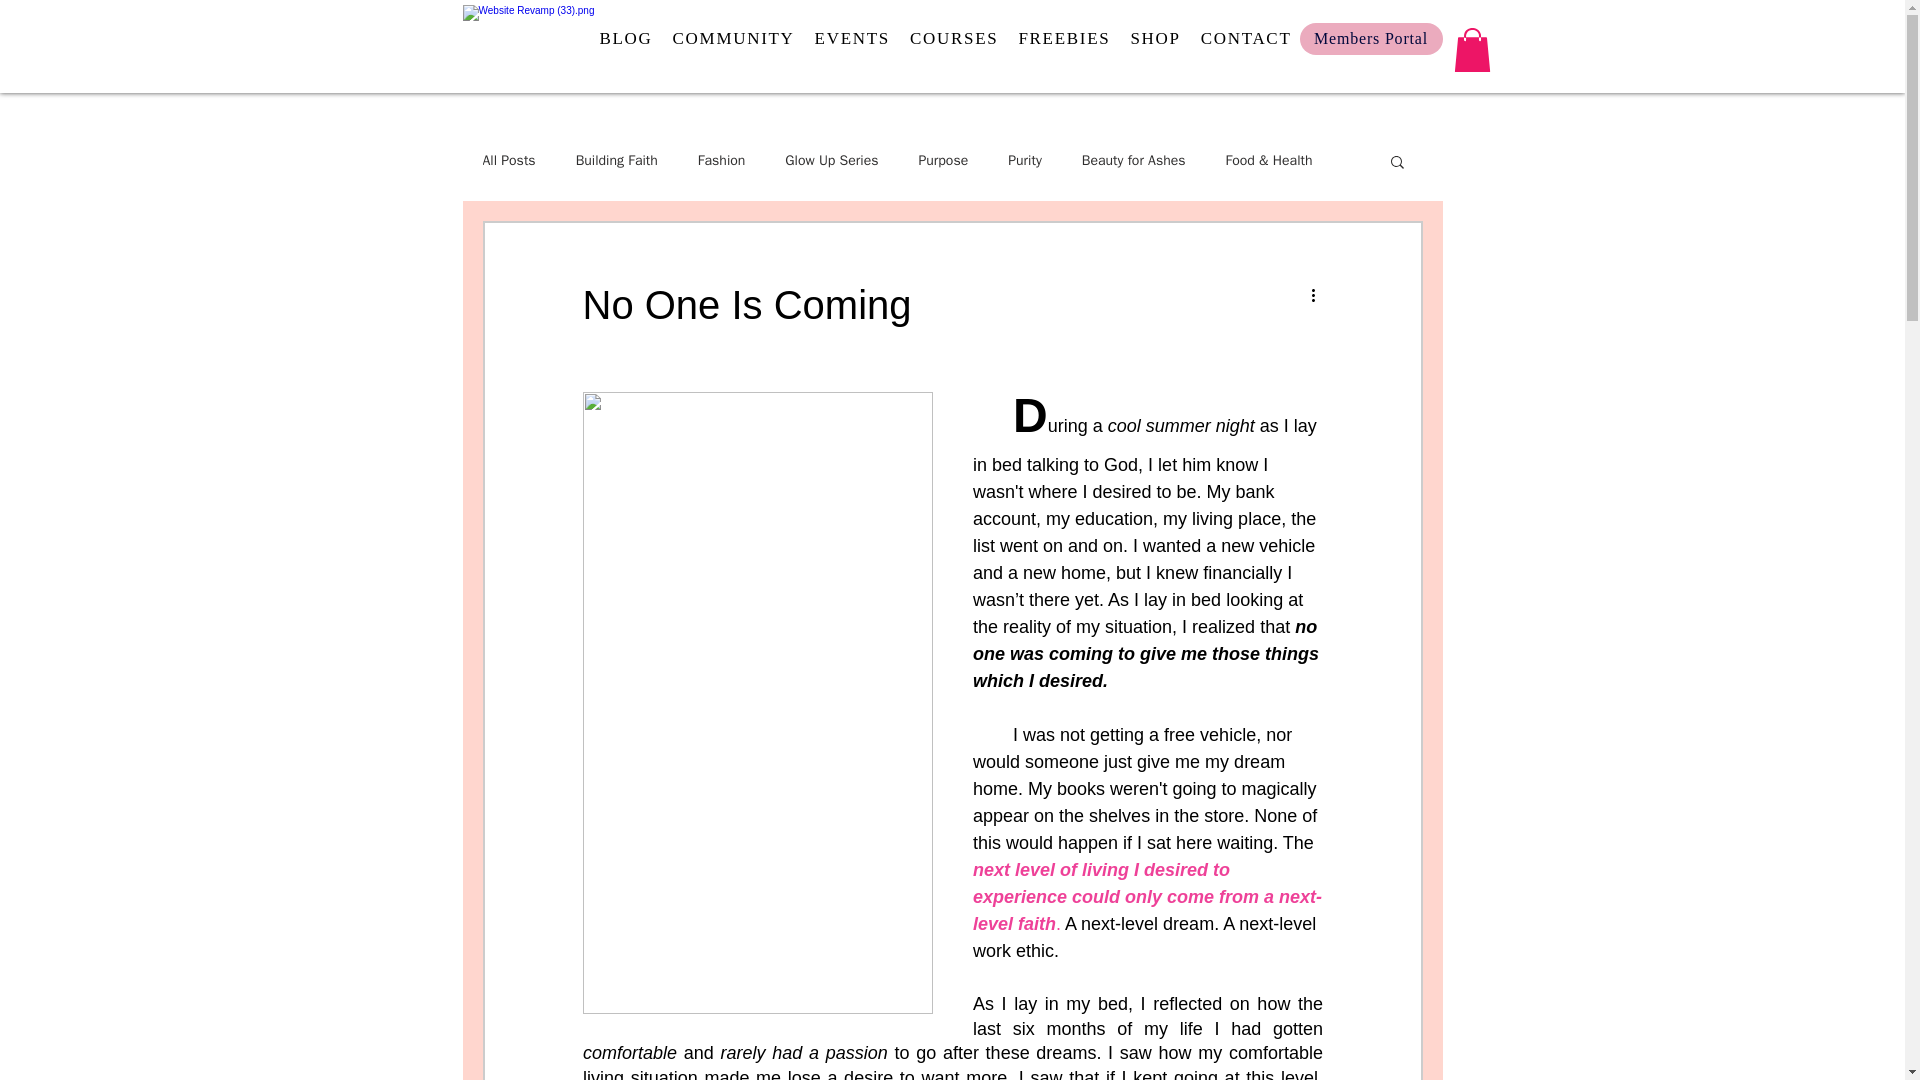  I want to click on Purpose, so click(942, 160).